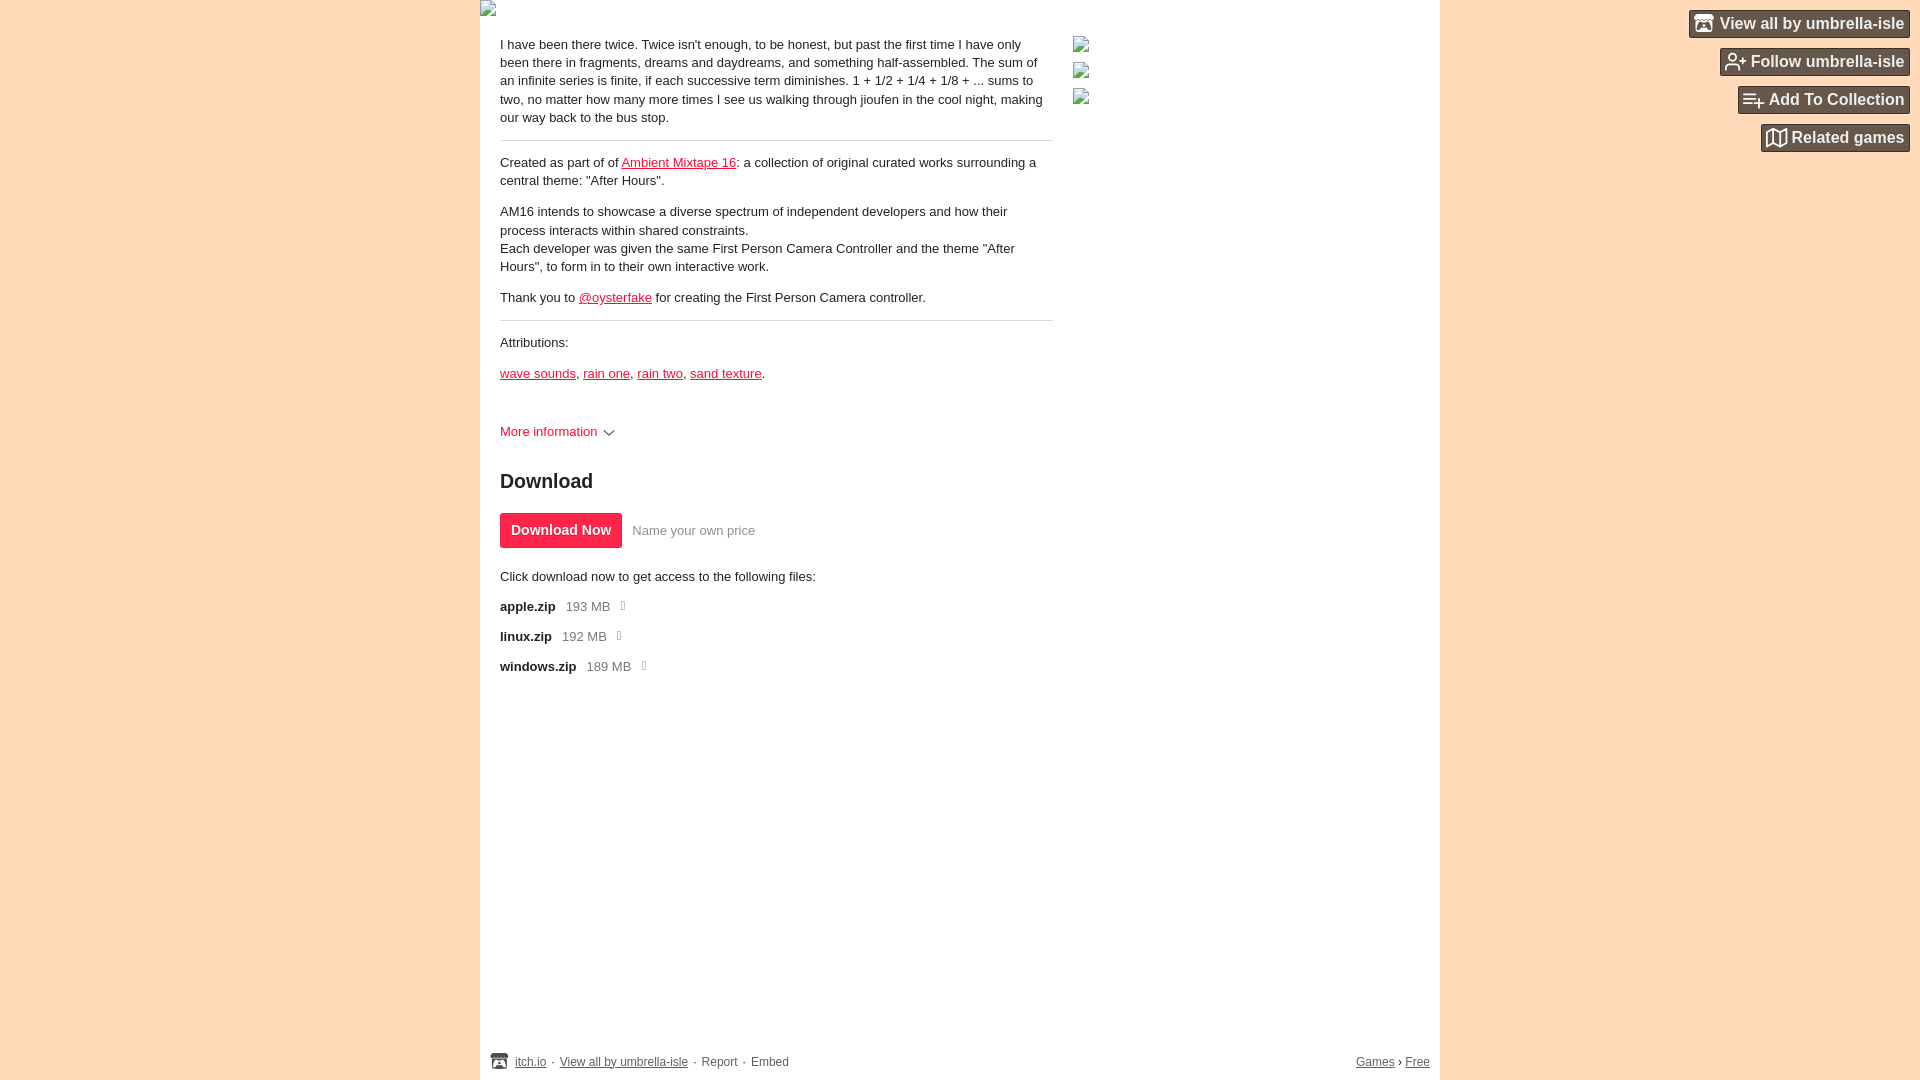  What do you see at coordinates (720, 1061) in the screenshot?
I see `Report` at bounding box center [720, 1061].